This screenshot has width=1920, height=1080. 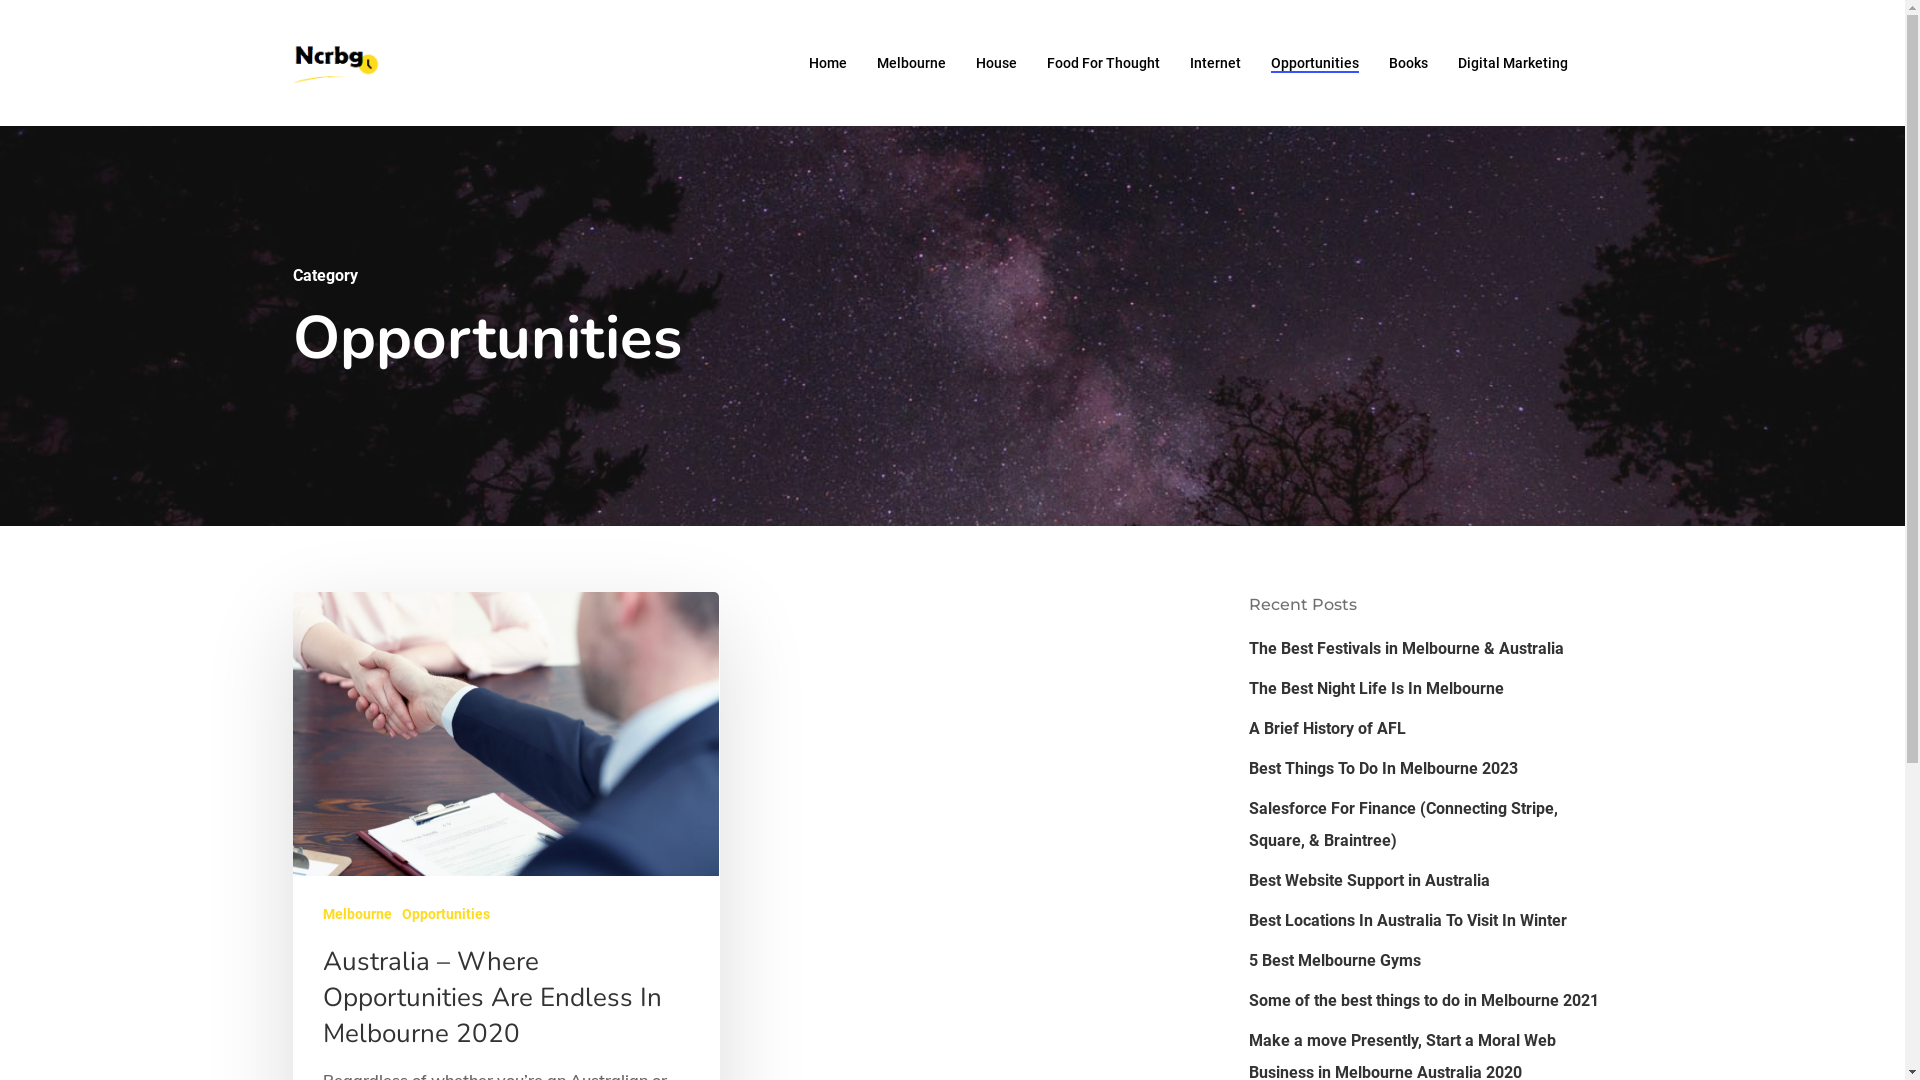 What do you see at coordinates (910, 63) in the screenshot?
I see `Melbourne` at bounding box center [910, 63].